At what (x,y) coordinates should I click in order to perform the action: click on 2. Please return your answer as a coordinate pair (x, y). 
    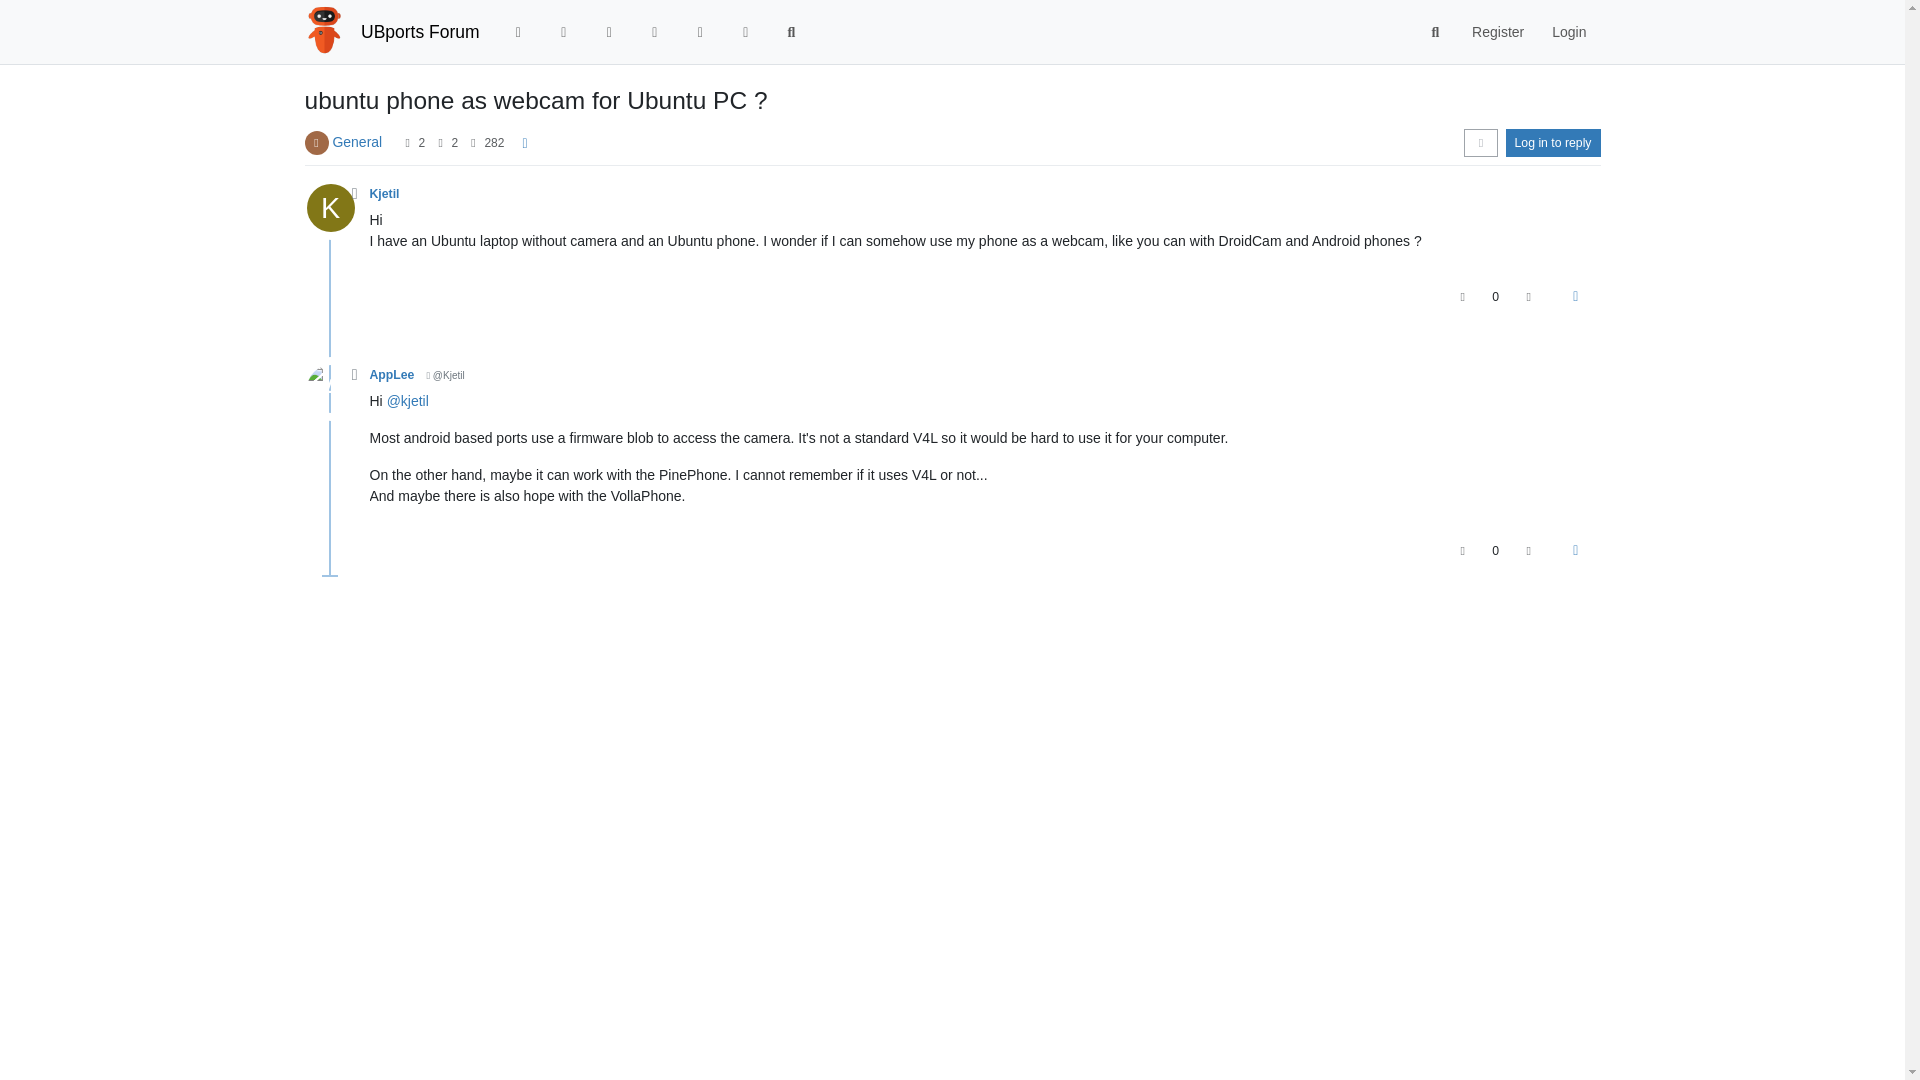
    Looking at the image, I should click on (422, 143).